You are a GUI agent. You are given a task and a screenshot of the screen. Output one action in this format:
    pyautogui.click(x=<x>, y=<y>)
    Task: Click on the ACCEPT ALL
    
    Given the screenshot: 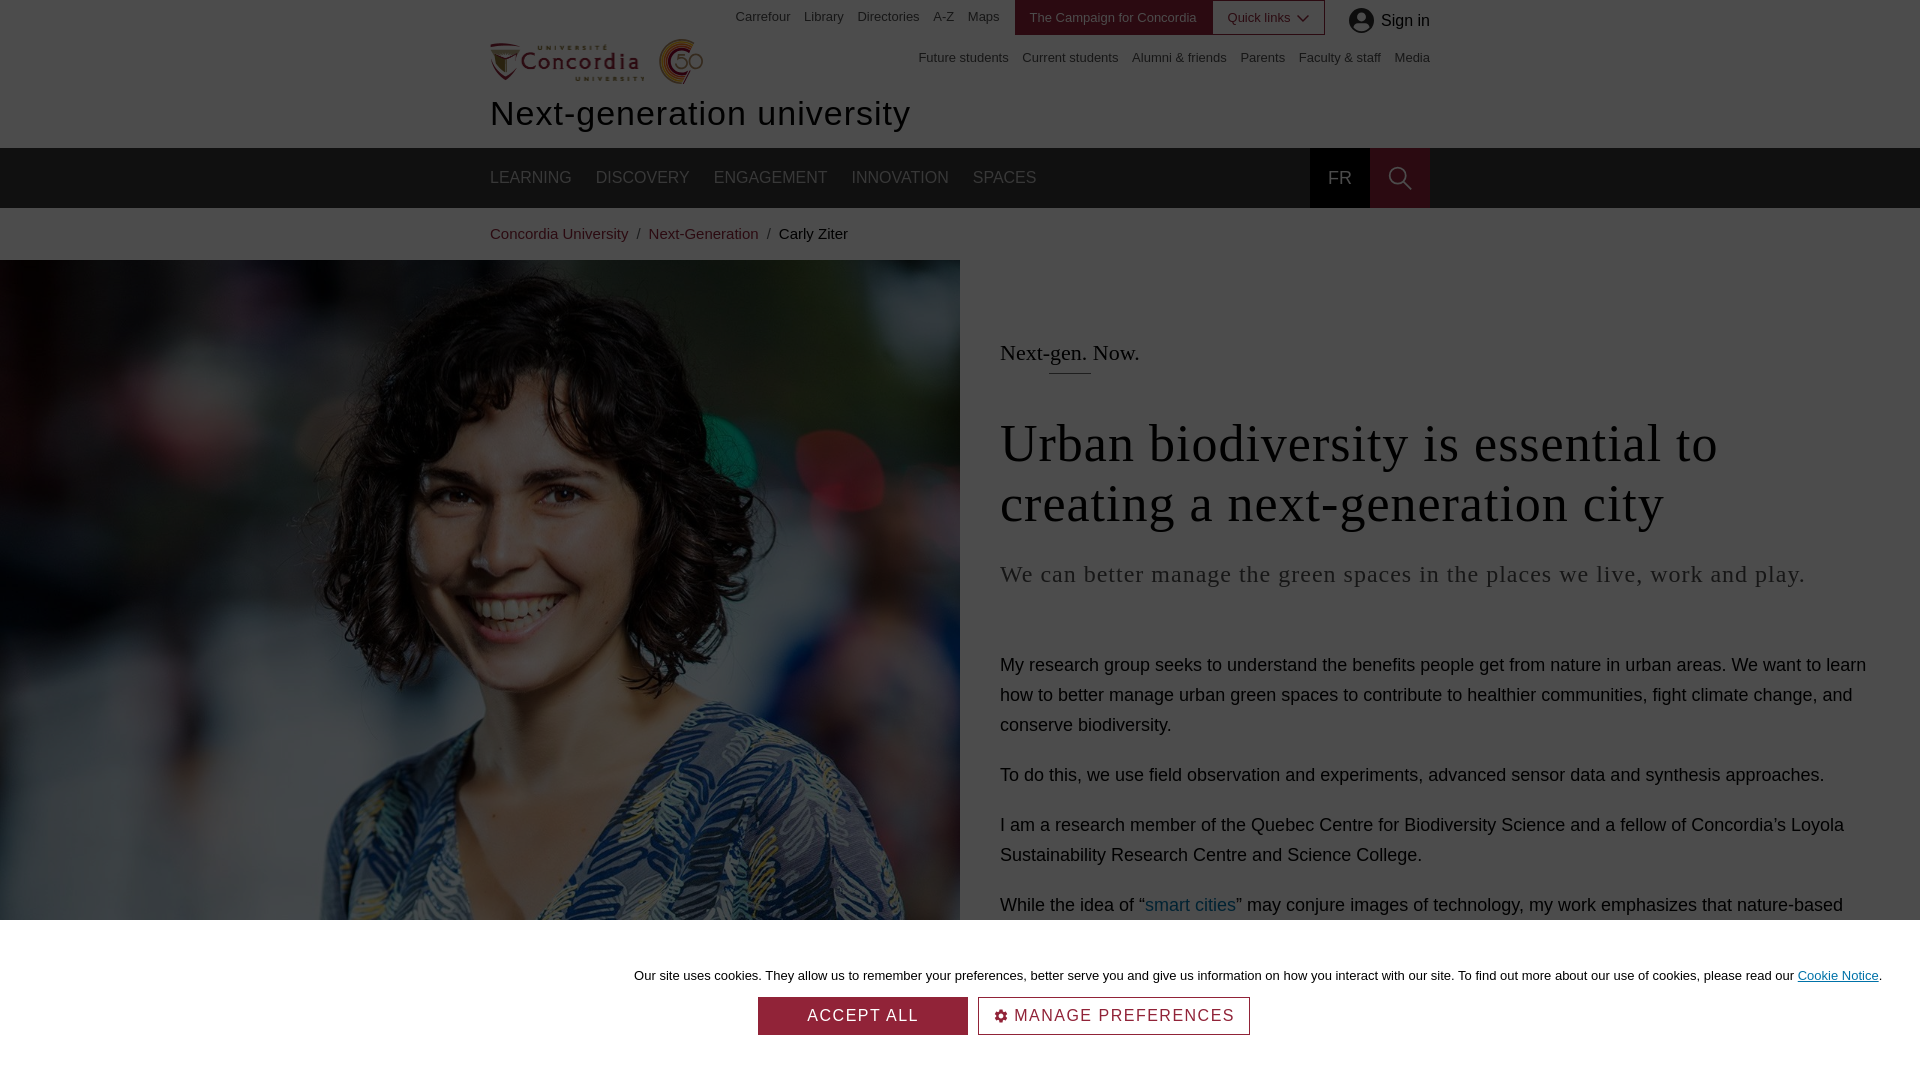 What is the action you would take?
    pyautogui.click(x=862, y=1015)
    